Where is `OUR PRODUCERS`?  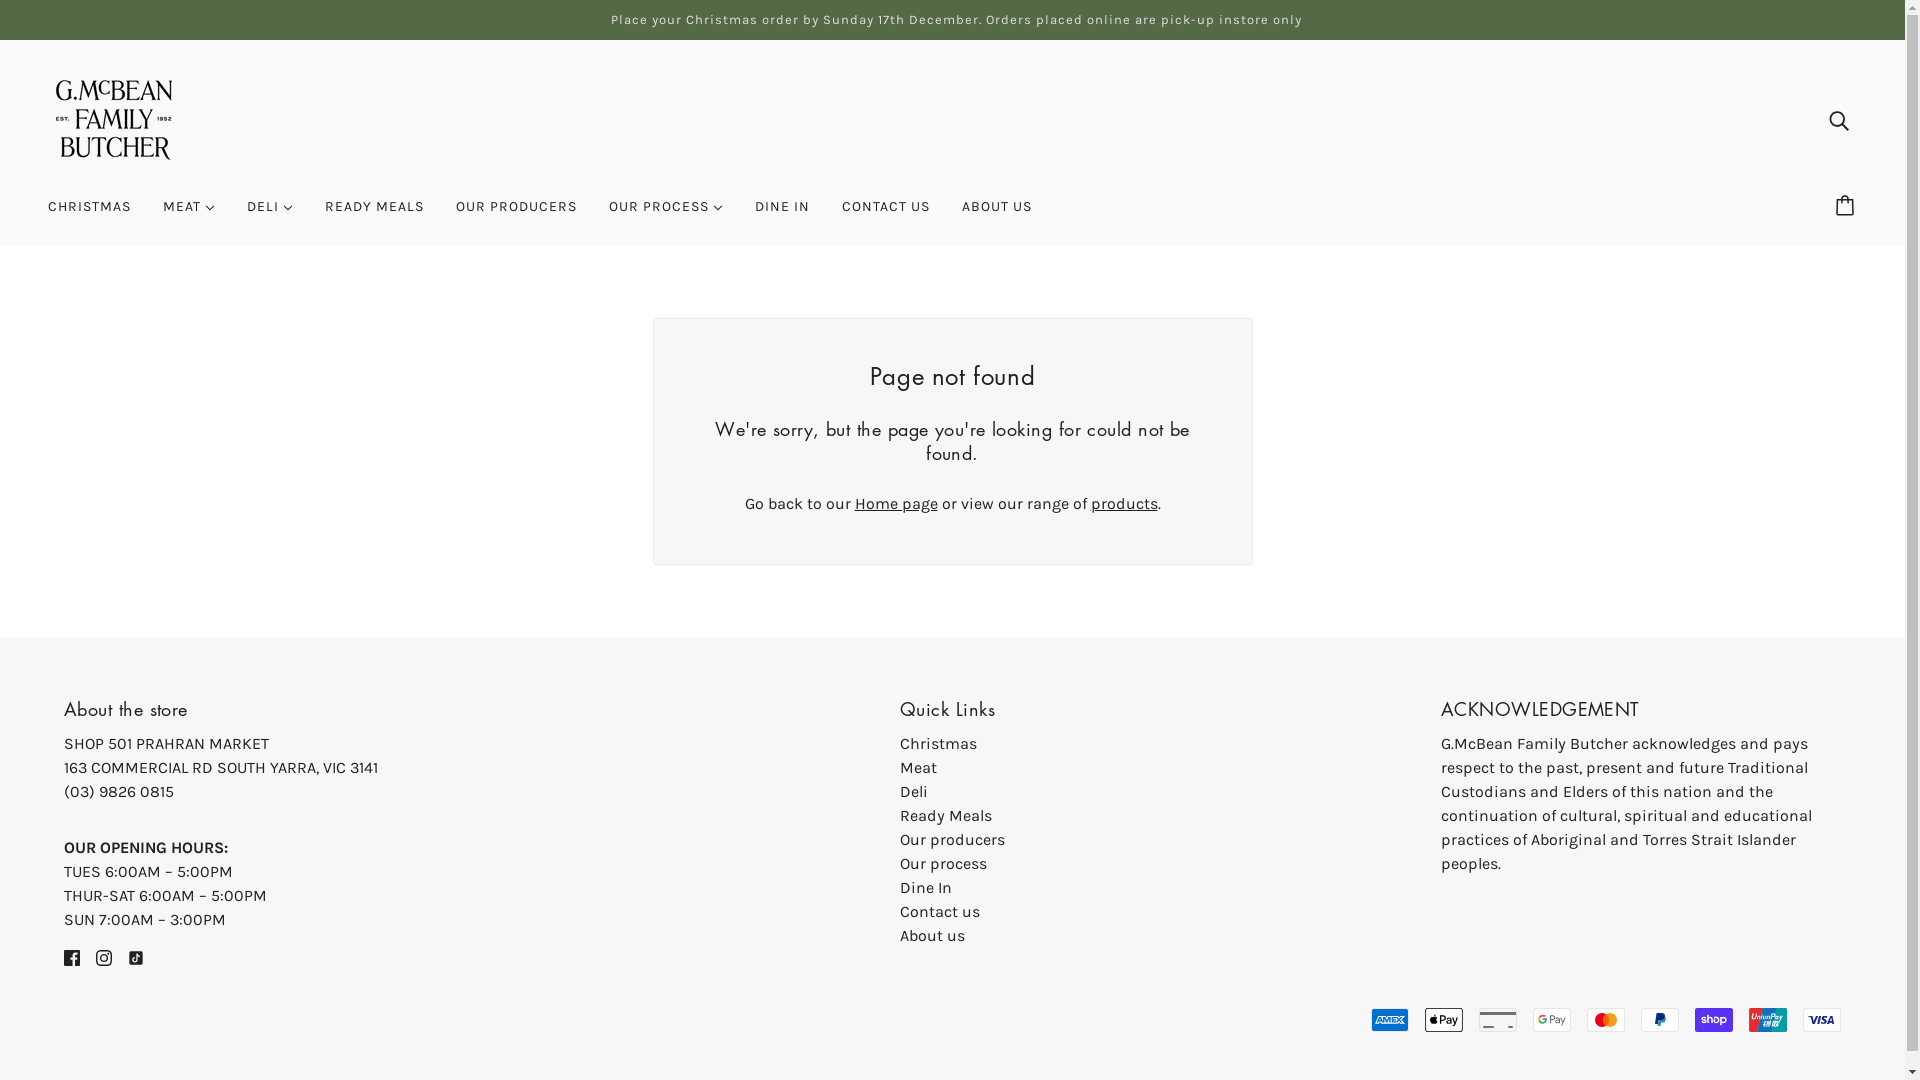
OUR PRODUCERS is located at coordinates (516, 215).